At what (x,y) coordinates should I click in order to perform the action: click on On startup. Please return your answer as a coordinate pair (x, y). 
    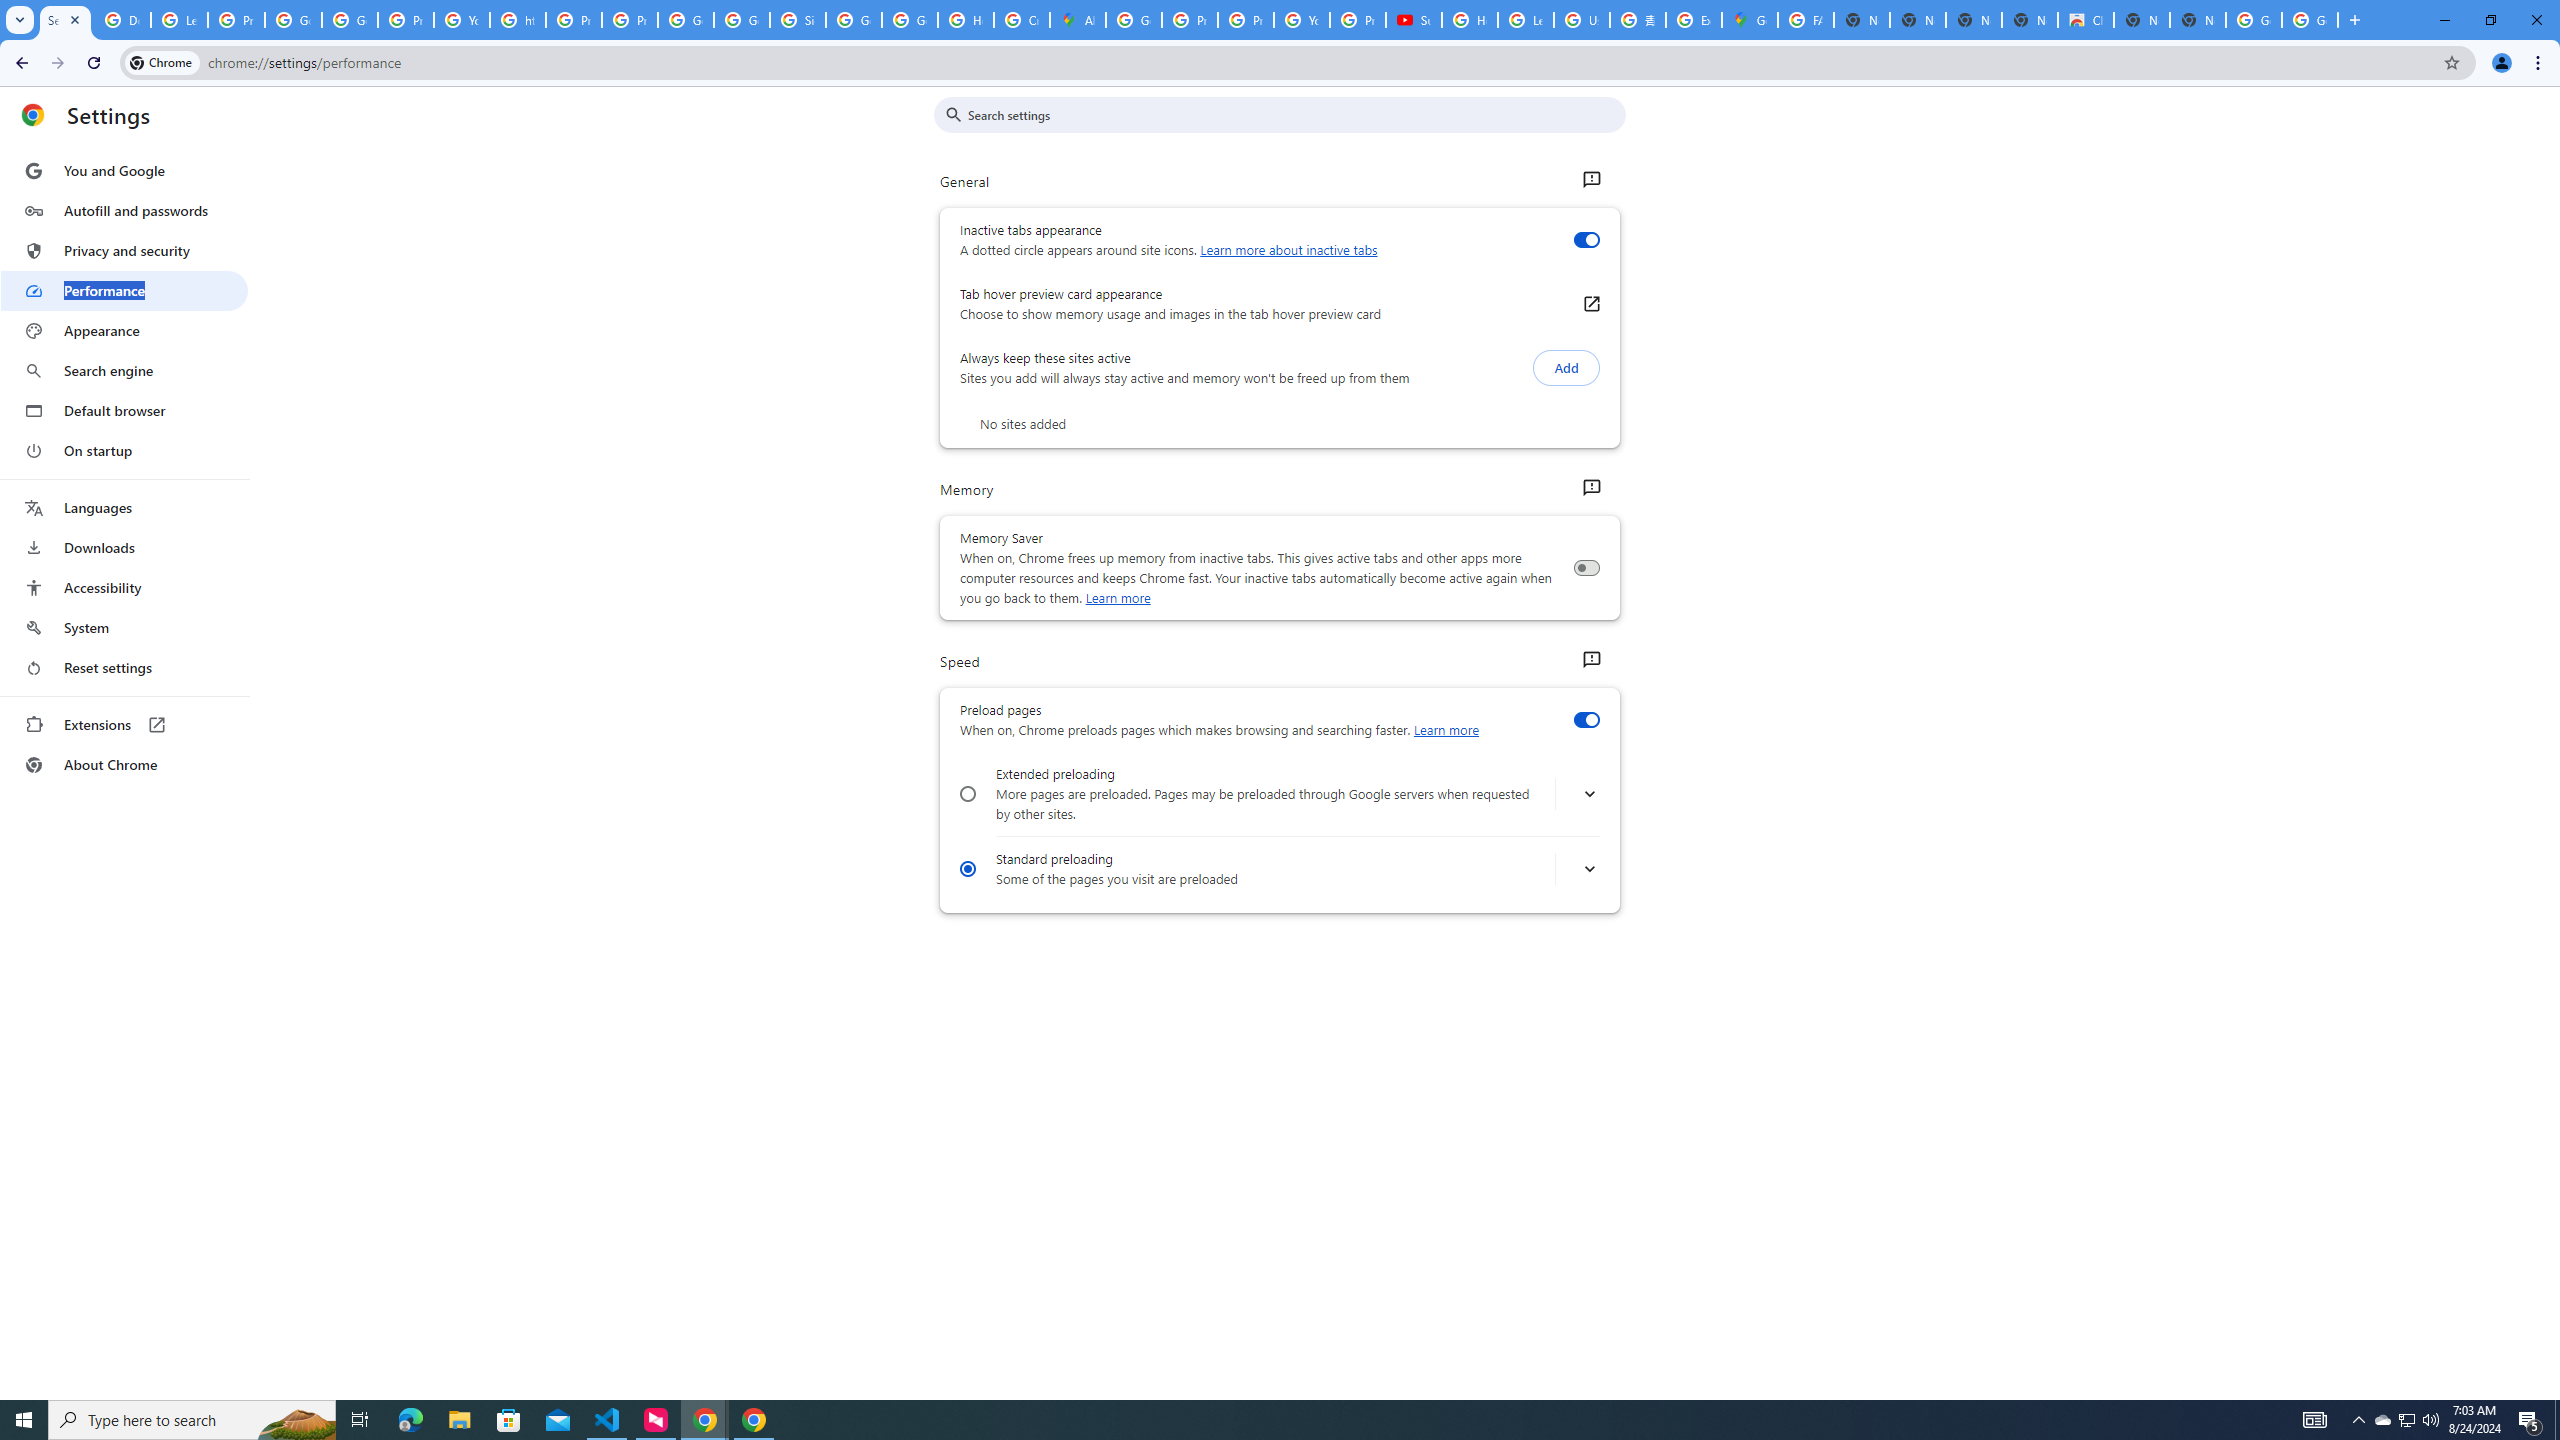
    Looking at the image, I should click on (124, 450).